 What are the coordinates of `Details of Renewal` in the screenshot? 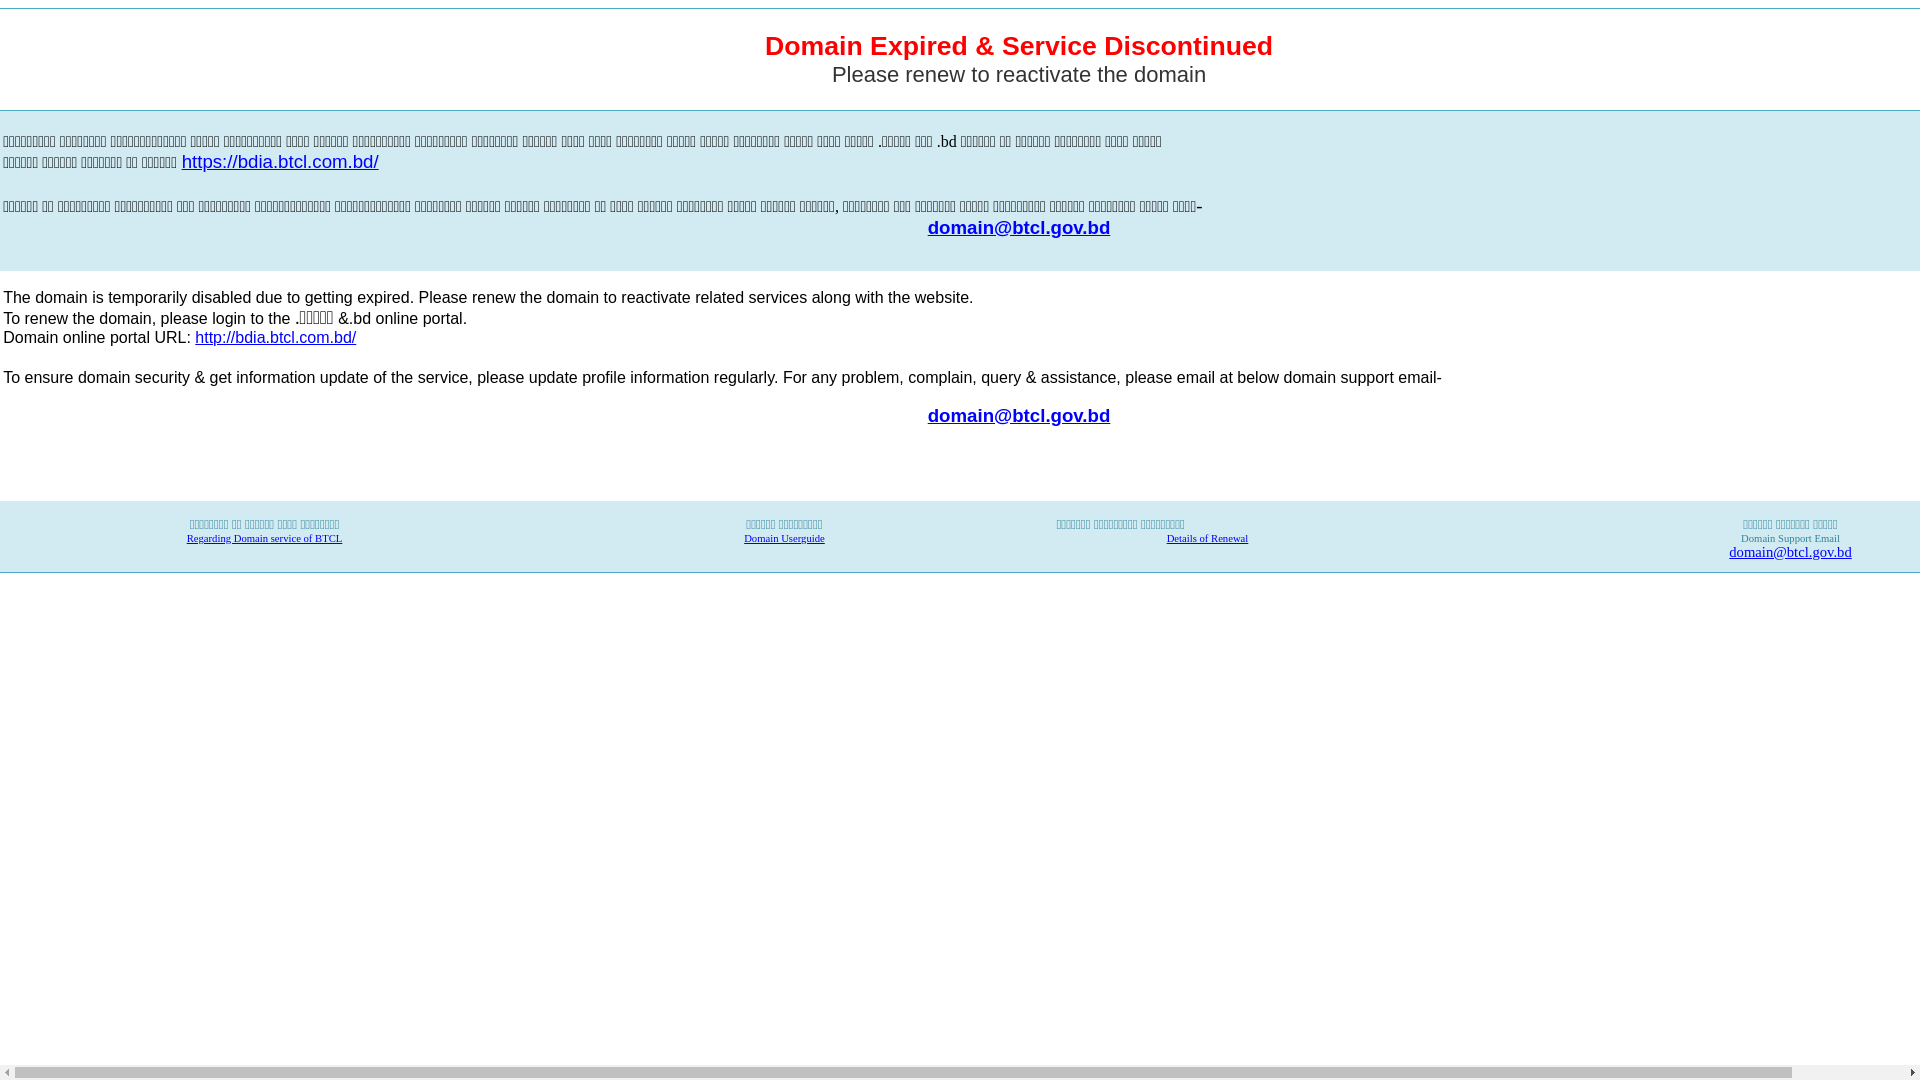 It's located at (1208, 538).